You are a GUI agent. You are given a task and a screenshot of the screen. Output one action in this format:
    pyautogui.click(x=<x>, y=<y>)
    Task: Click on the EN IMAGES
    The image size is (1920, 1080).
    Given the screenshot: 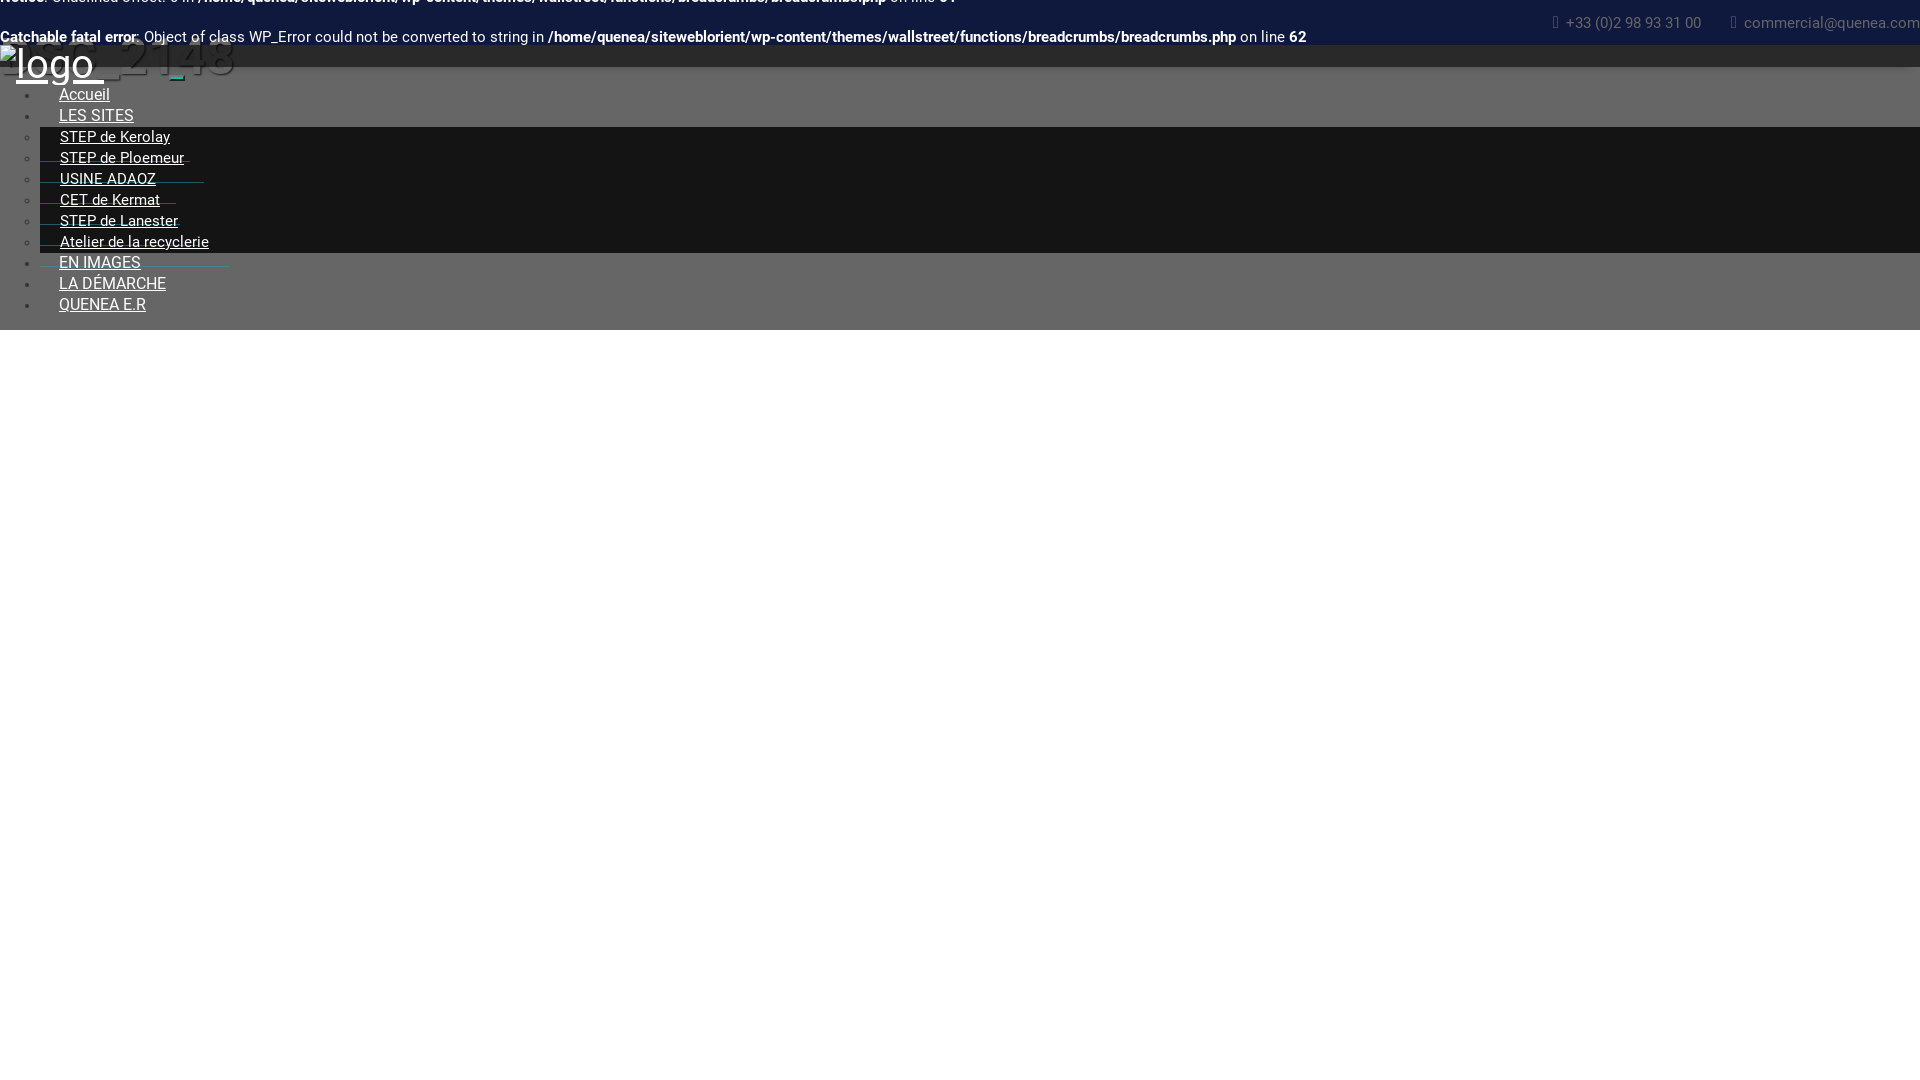 What is the action you would take?
    pyautogui.click(x=100, y=262)
    